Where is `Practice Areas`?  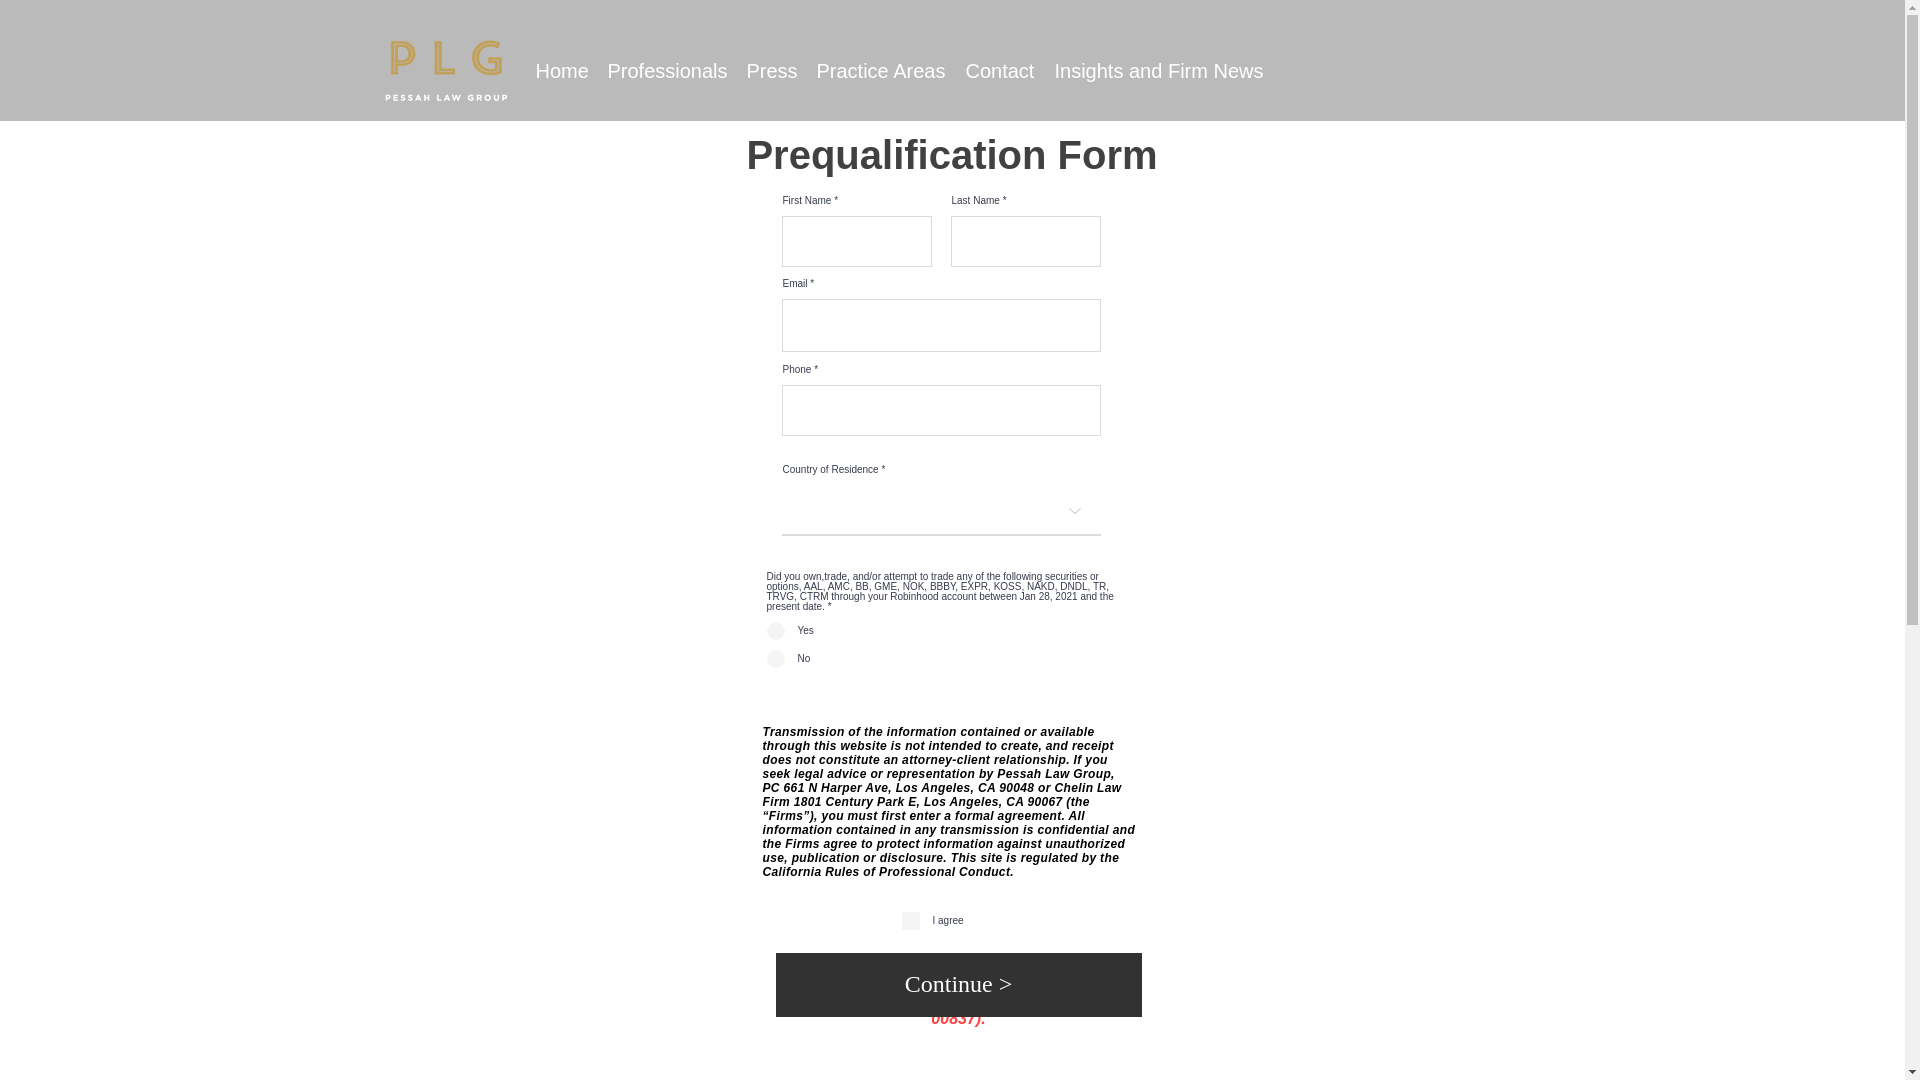 Practice Areas is located at coordinates (880, 70).